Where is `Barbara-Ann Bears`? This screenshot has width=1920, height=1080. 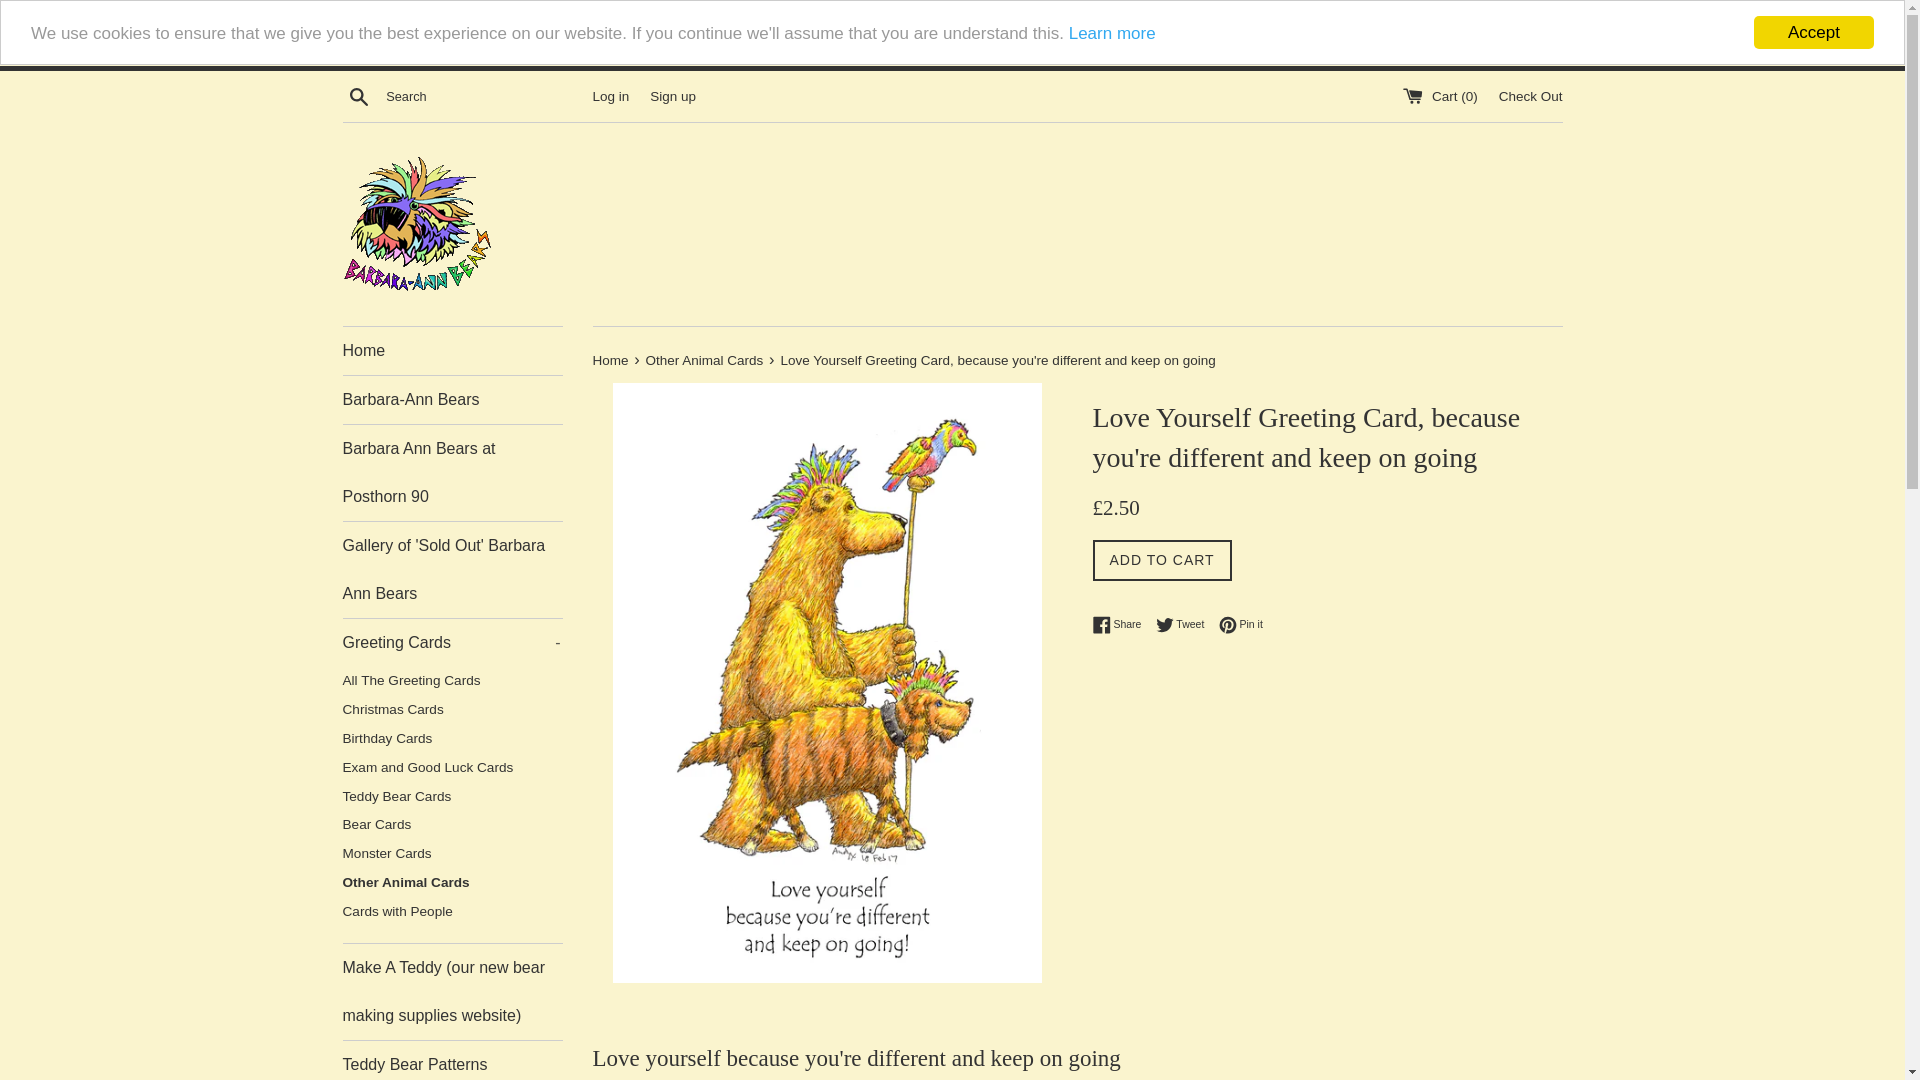
Barbara-Ann Bears is located at coordinates (452, 400).